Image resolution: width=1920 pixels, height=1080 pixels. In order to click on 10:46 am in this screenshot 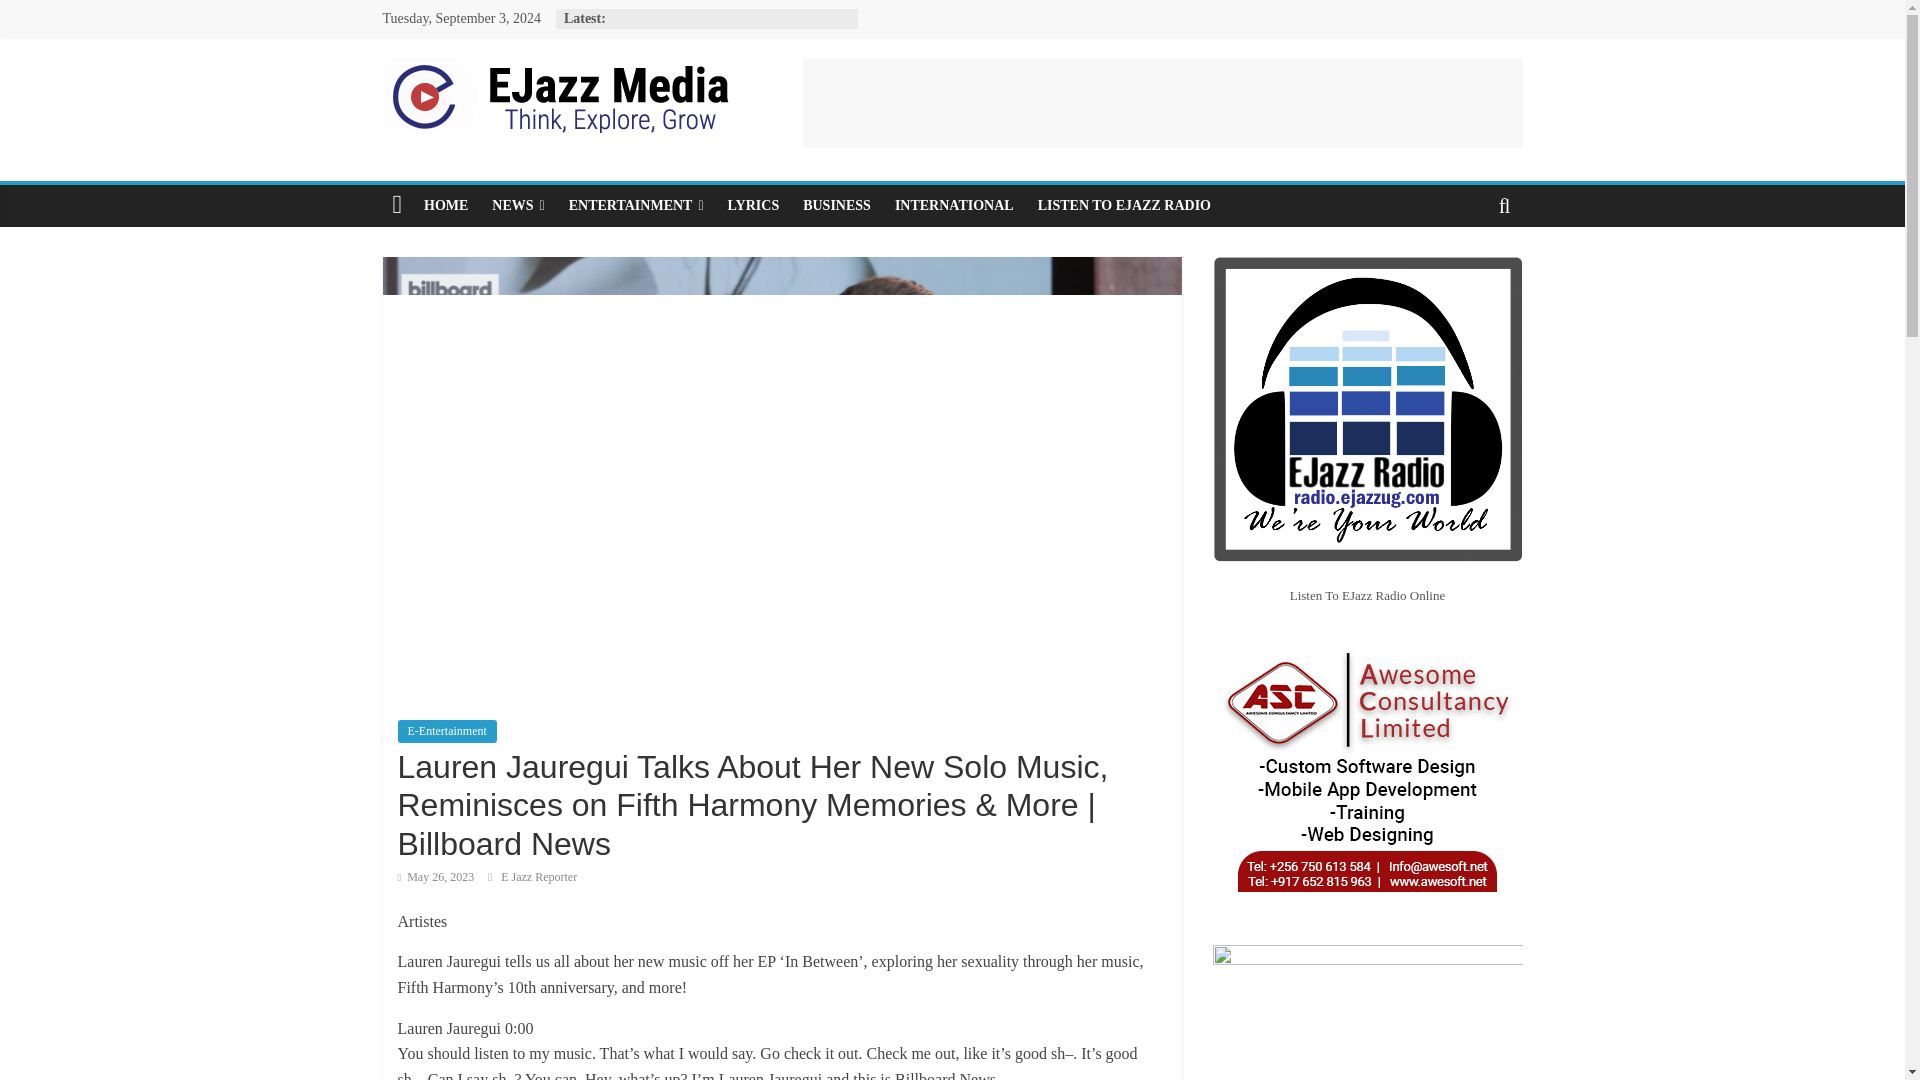, I will do `click(436, 877)`.